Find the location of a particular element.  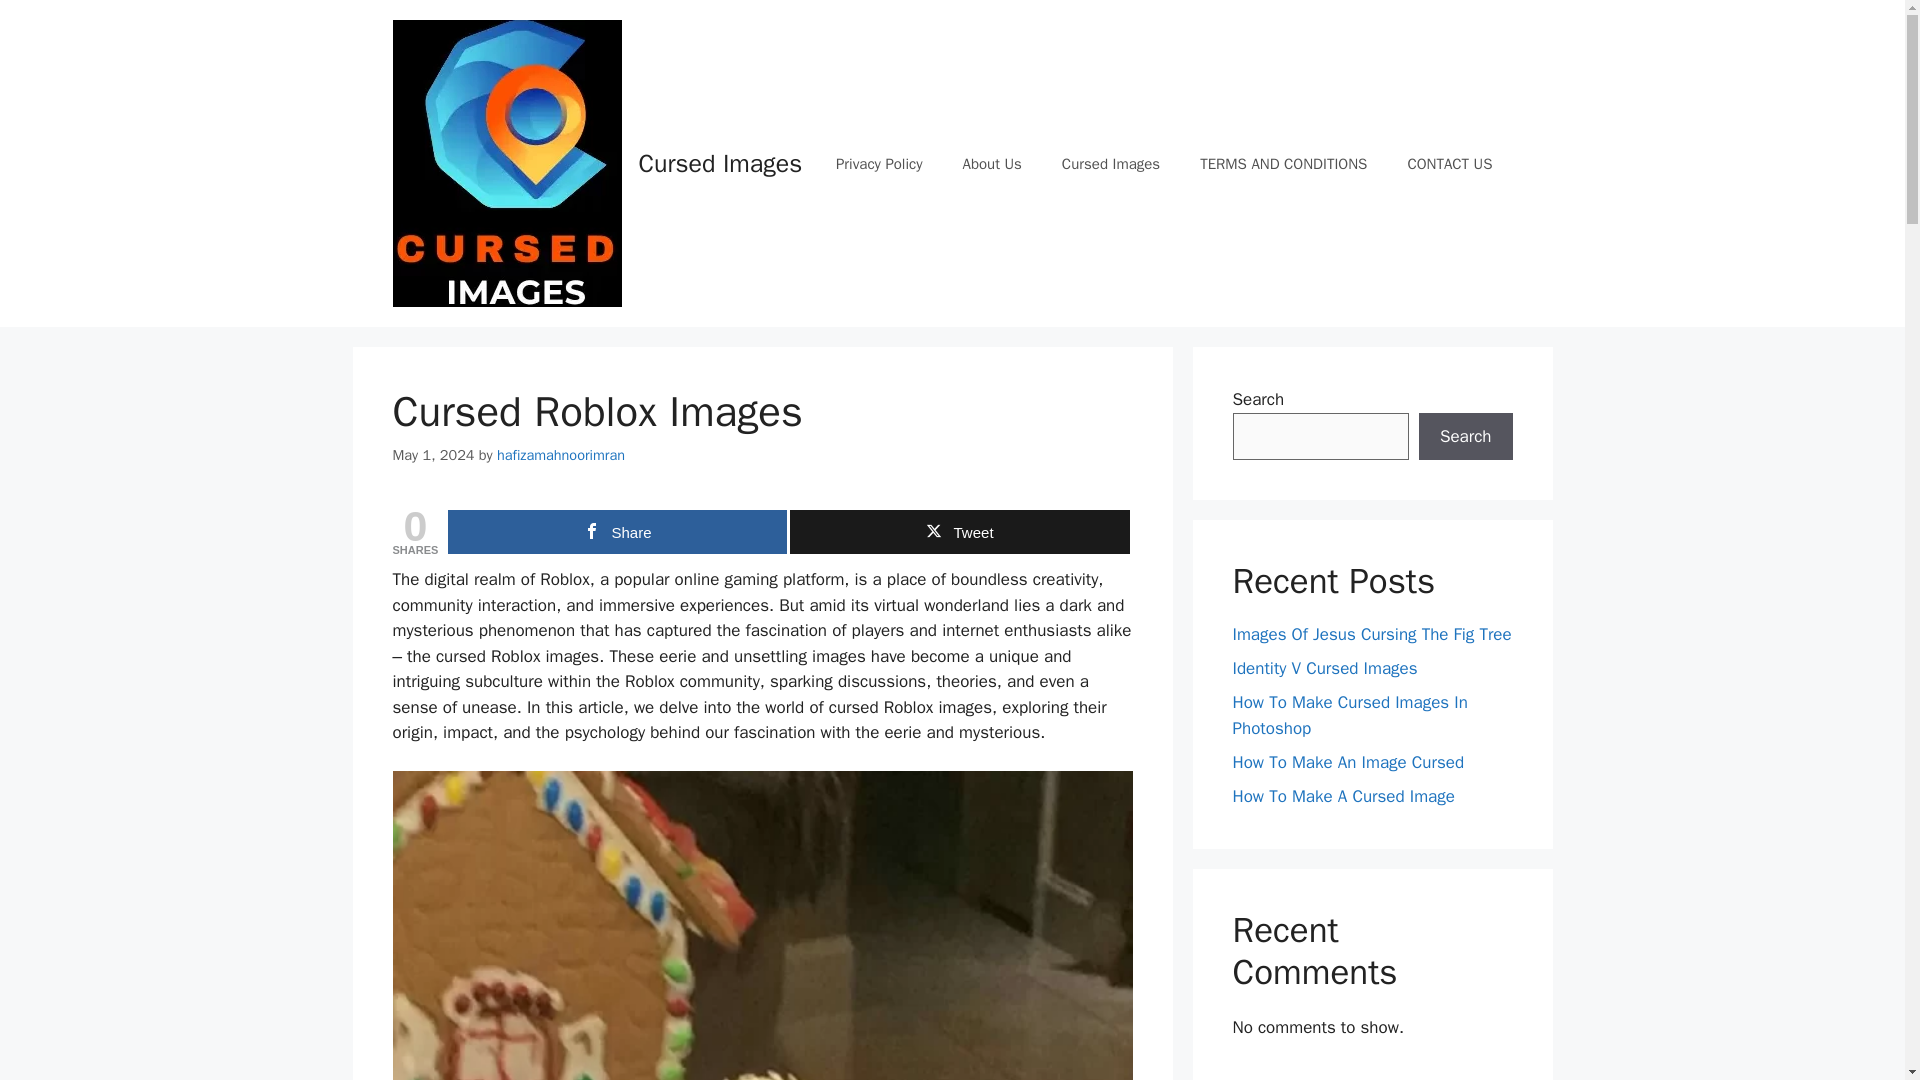

Privacy Policy is located at coordinates (879, 164).